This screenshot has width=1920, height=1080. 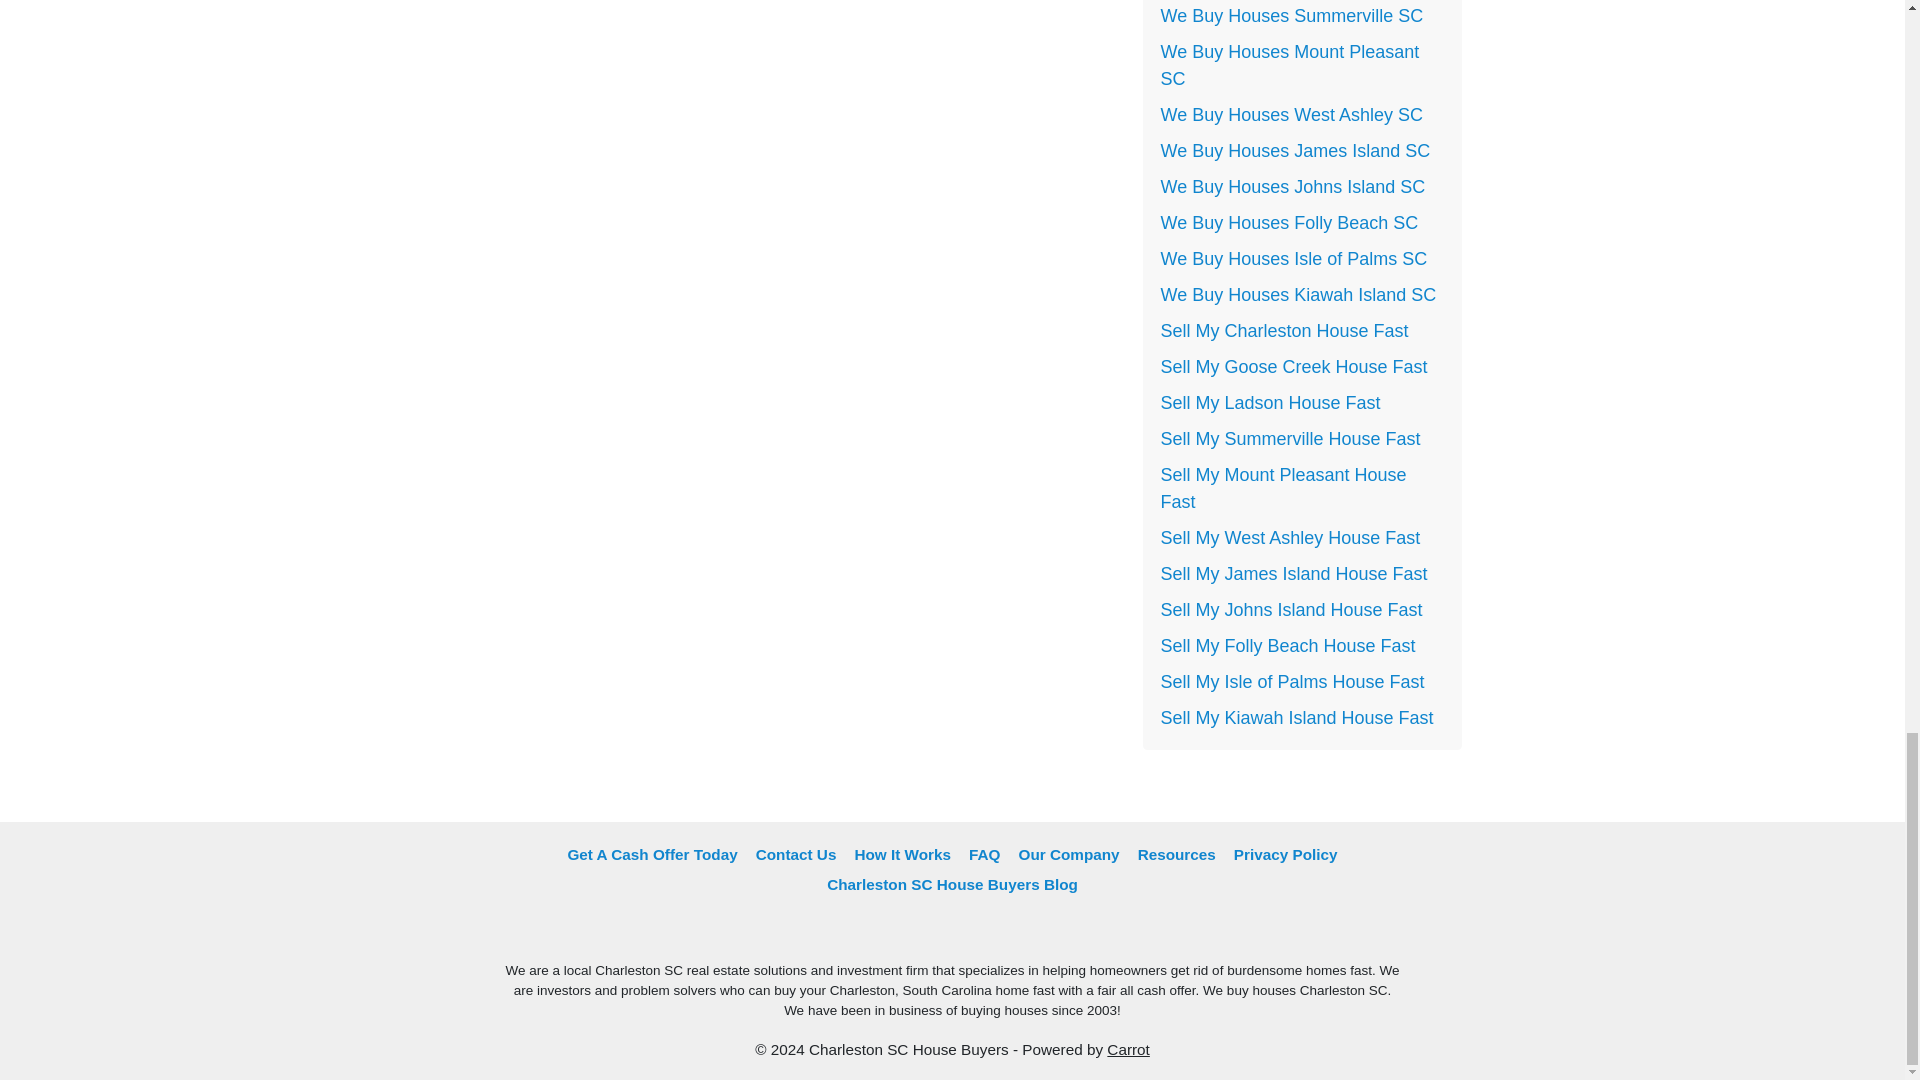 What do you see at coordinates (1292, 186) in the screenshot?
I see `We Buy Houses Johns Island SC` at bounding box center [1292, 186].